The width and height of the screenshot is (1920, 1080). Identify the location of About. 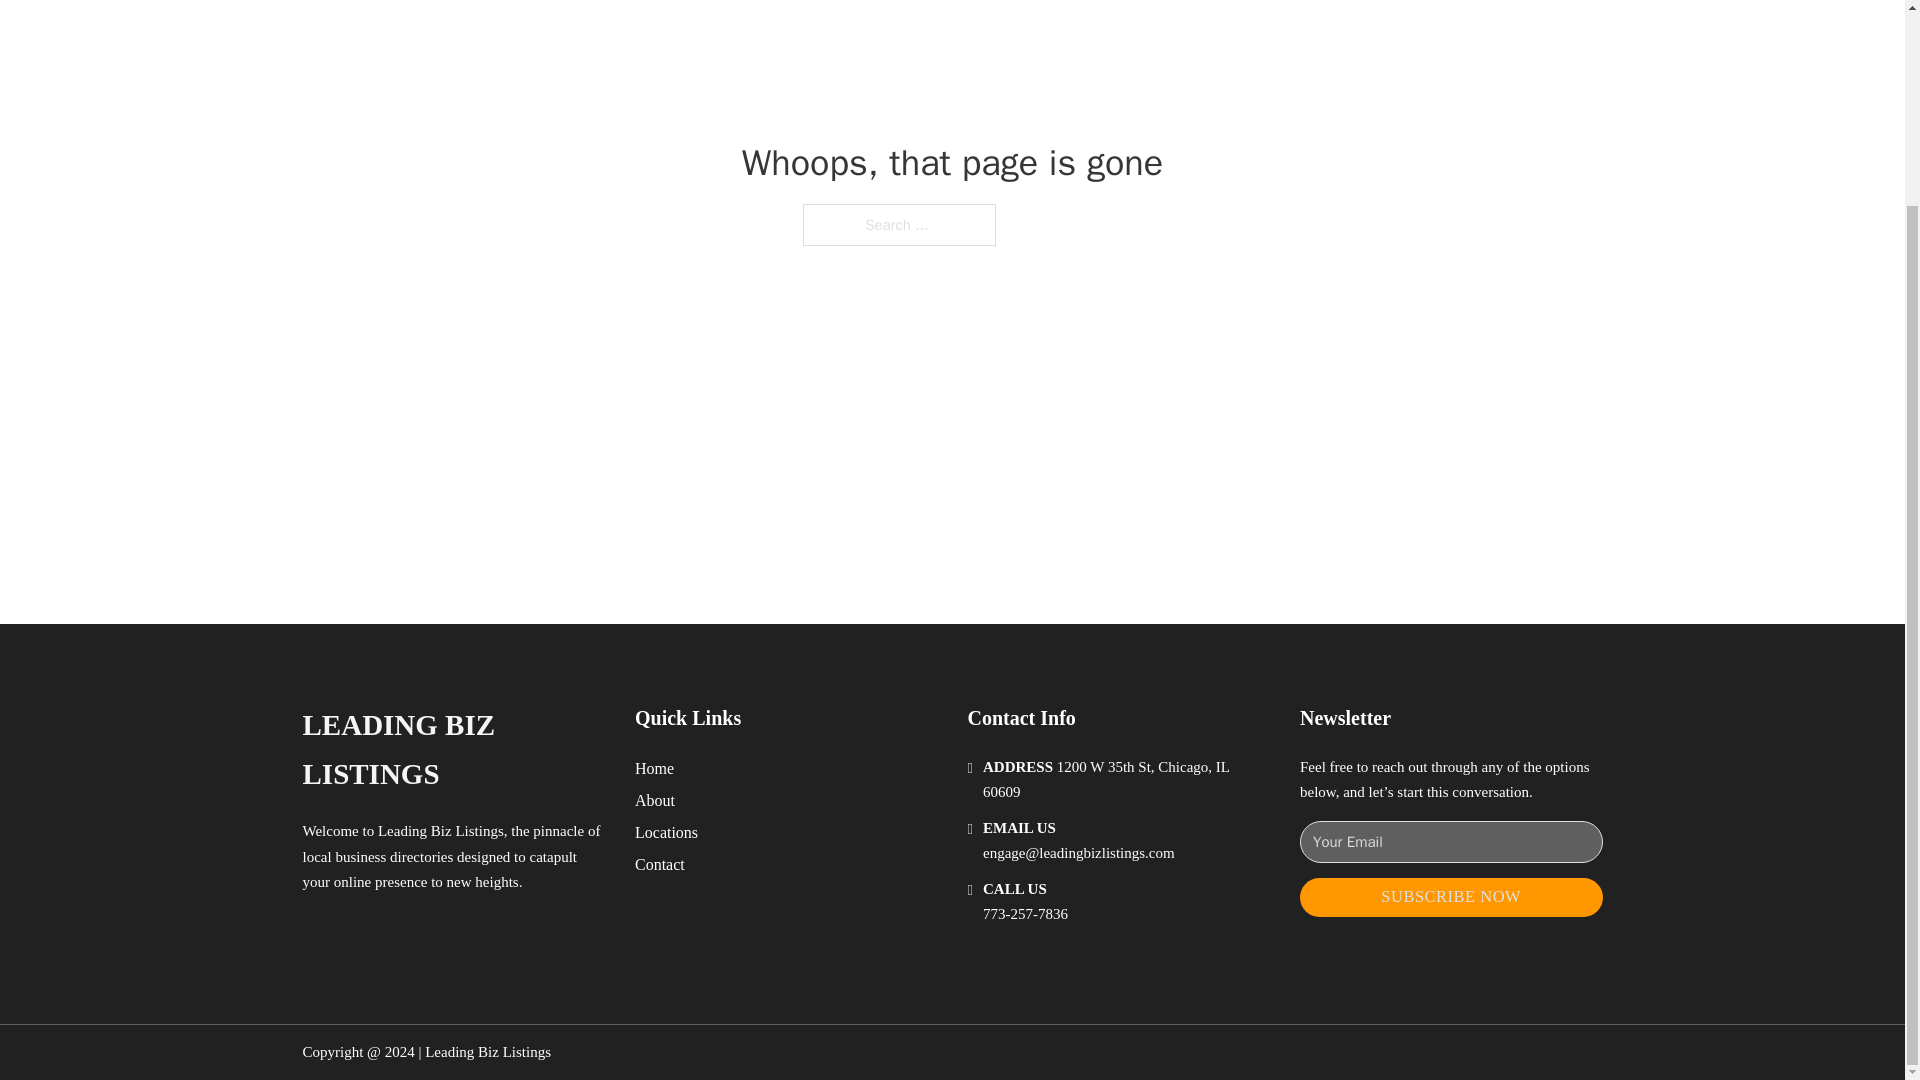
(655, 800).